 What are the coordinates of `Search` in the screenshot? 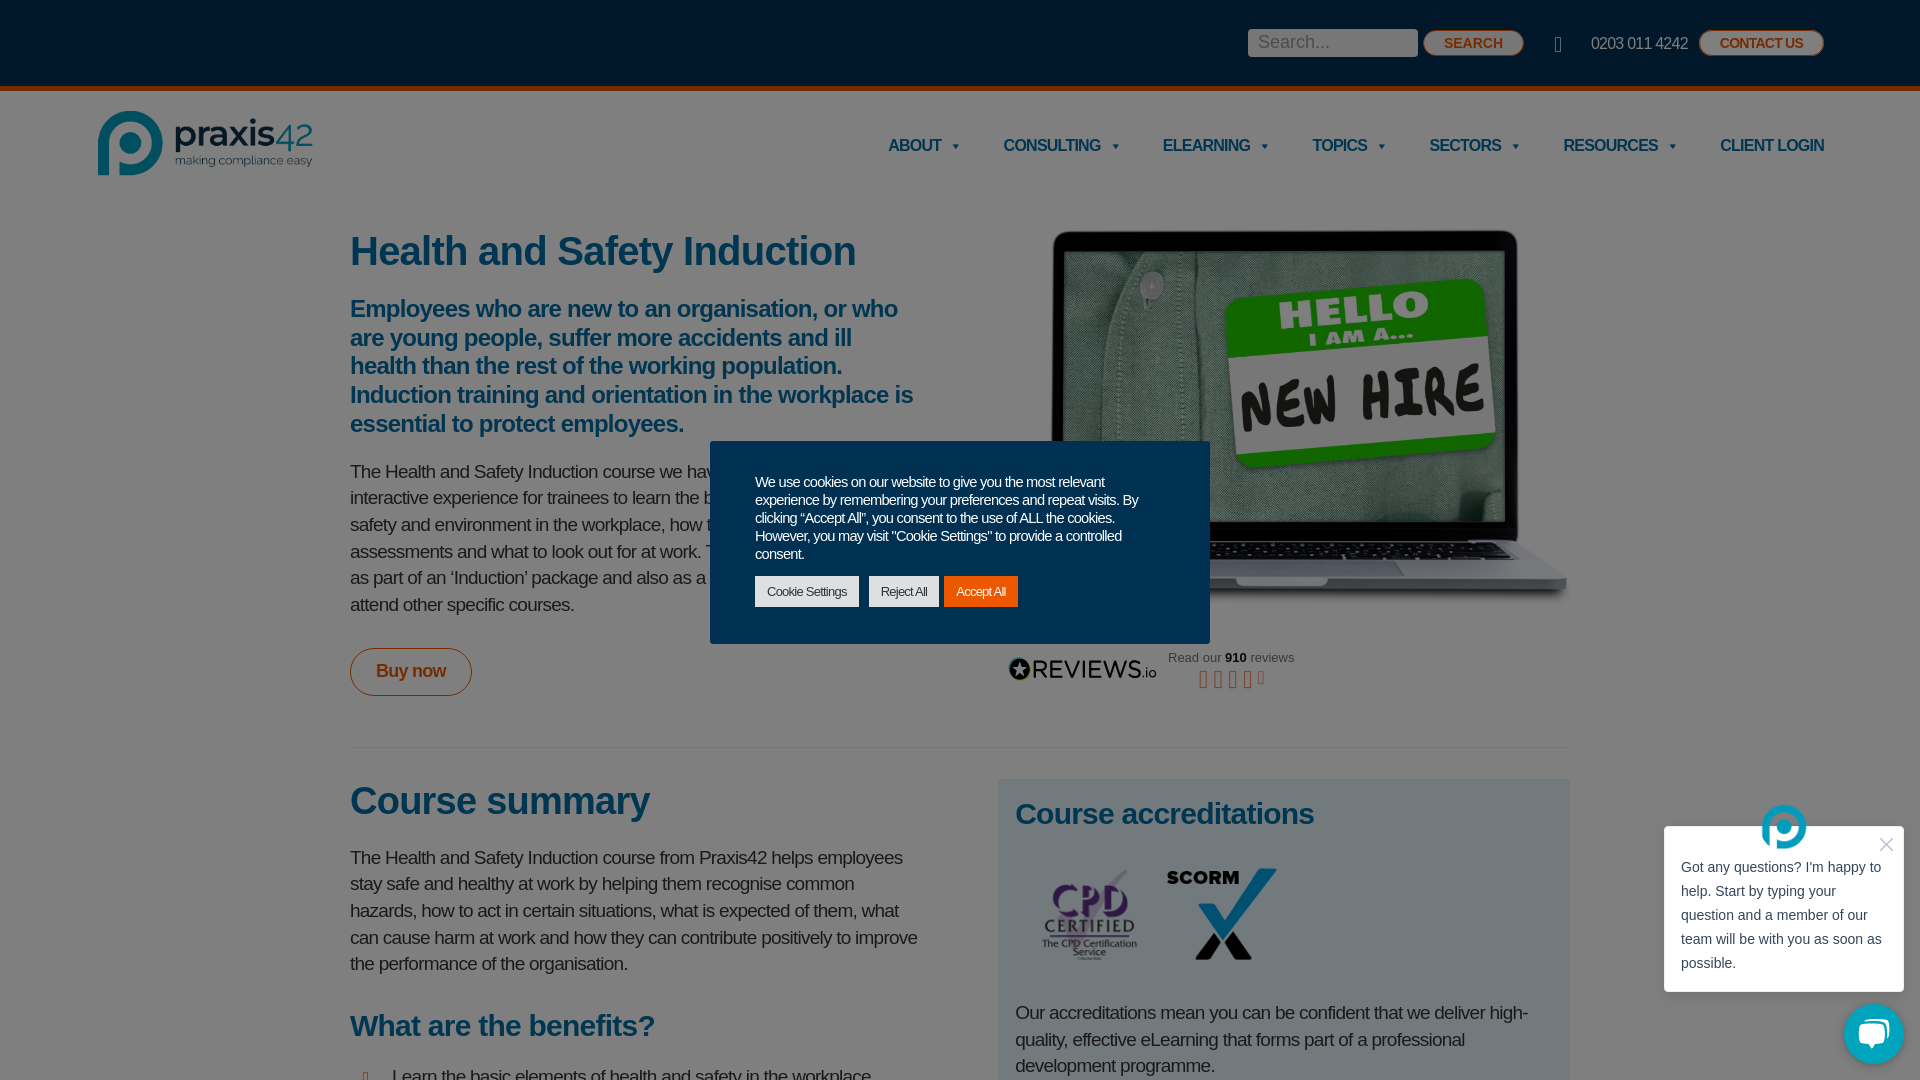 It's located at (1473, 43).